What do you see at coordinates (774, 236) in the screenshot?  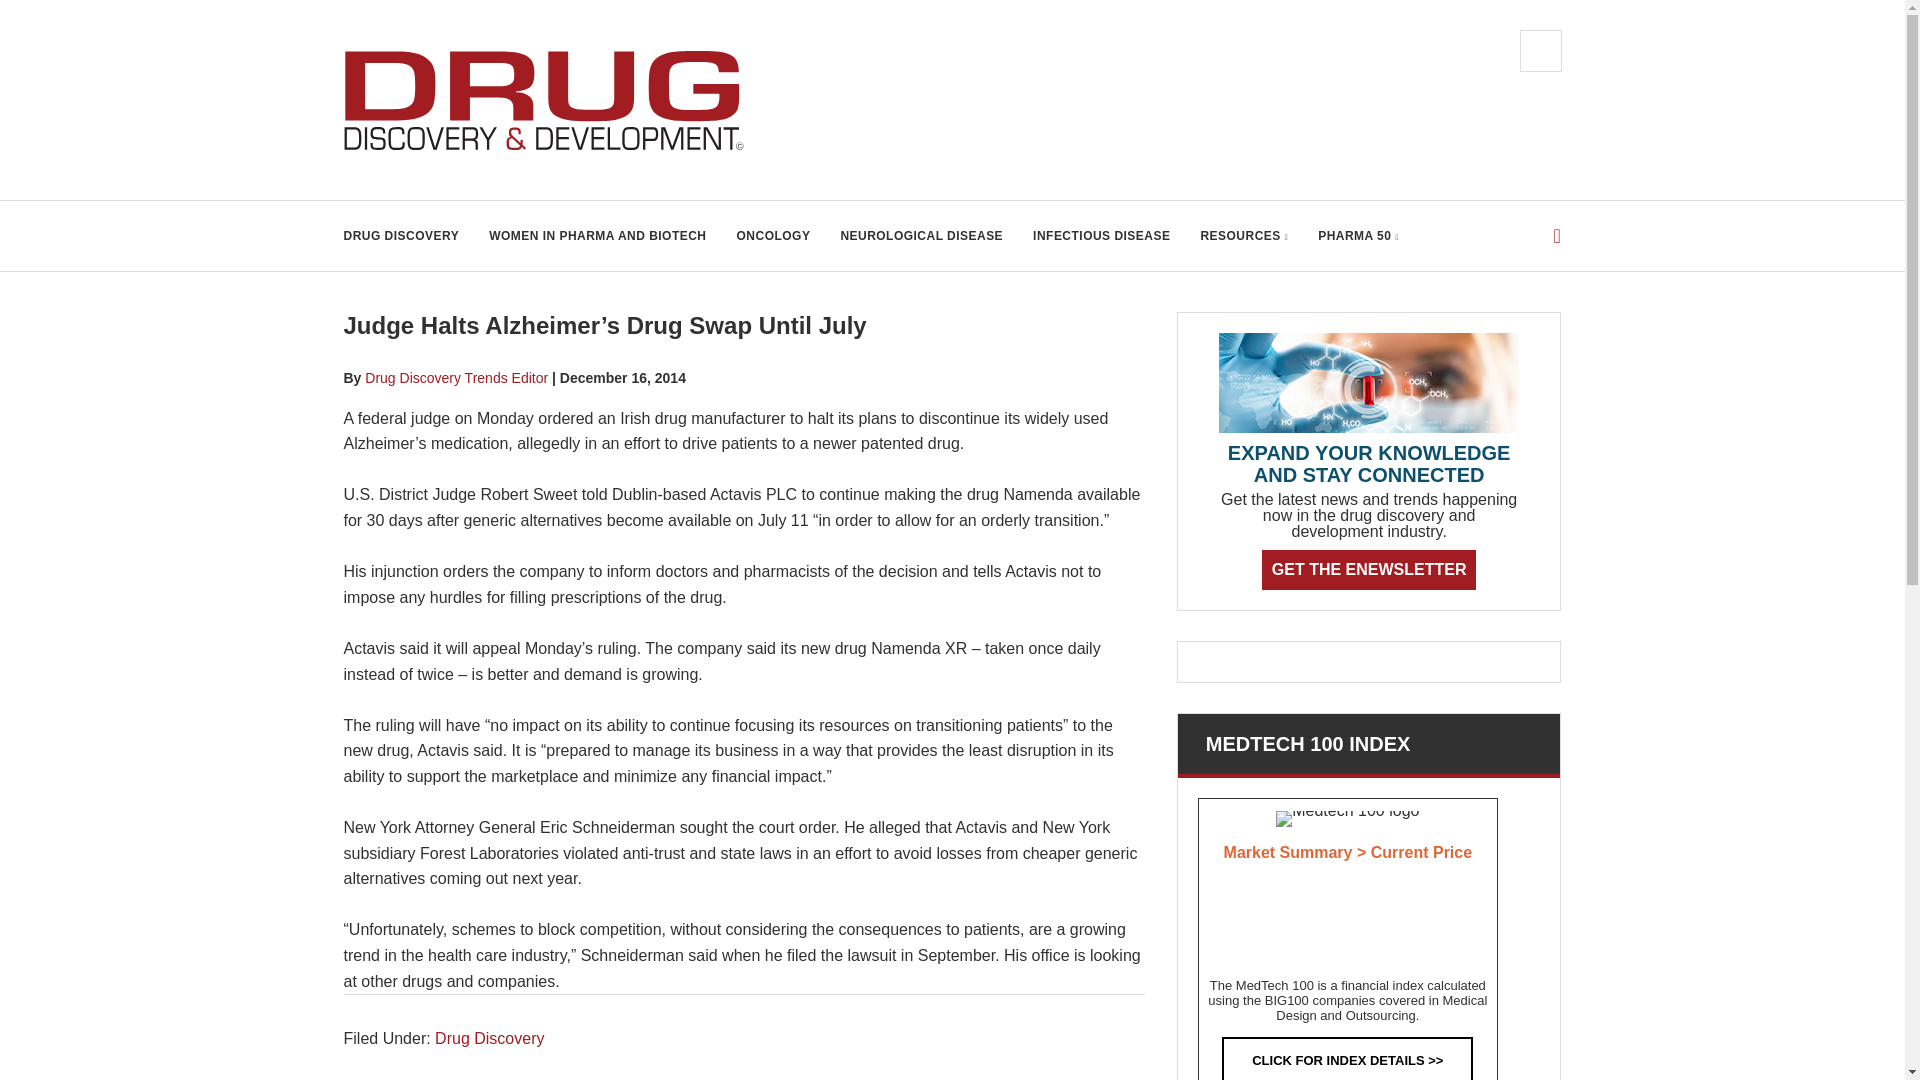 I see `ONCOLOGY` at bounding box center [774, 236].